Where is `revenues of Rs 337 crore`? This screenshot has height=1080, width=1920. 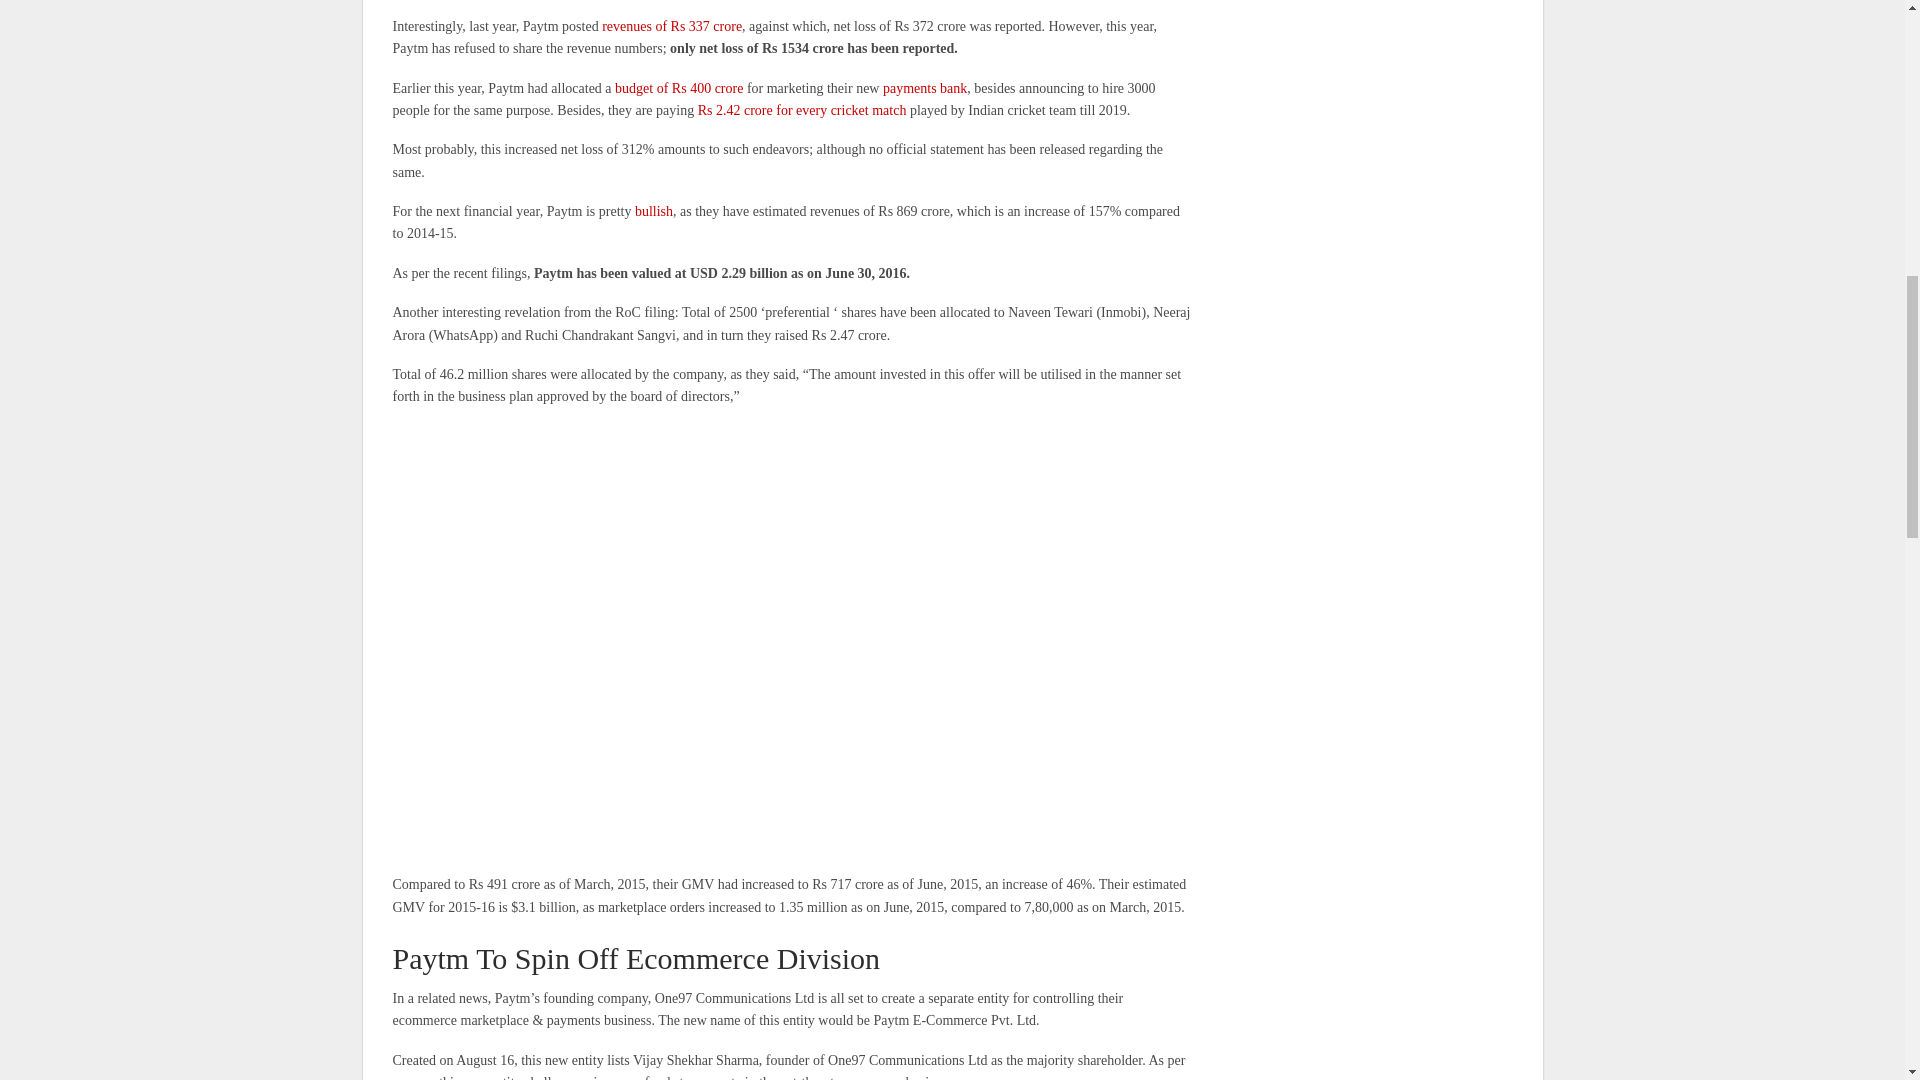 revenues of Rs 337 crore is located at coordinates (672, 26).